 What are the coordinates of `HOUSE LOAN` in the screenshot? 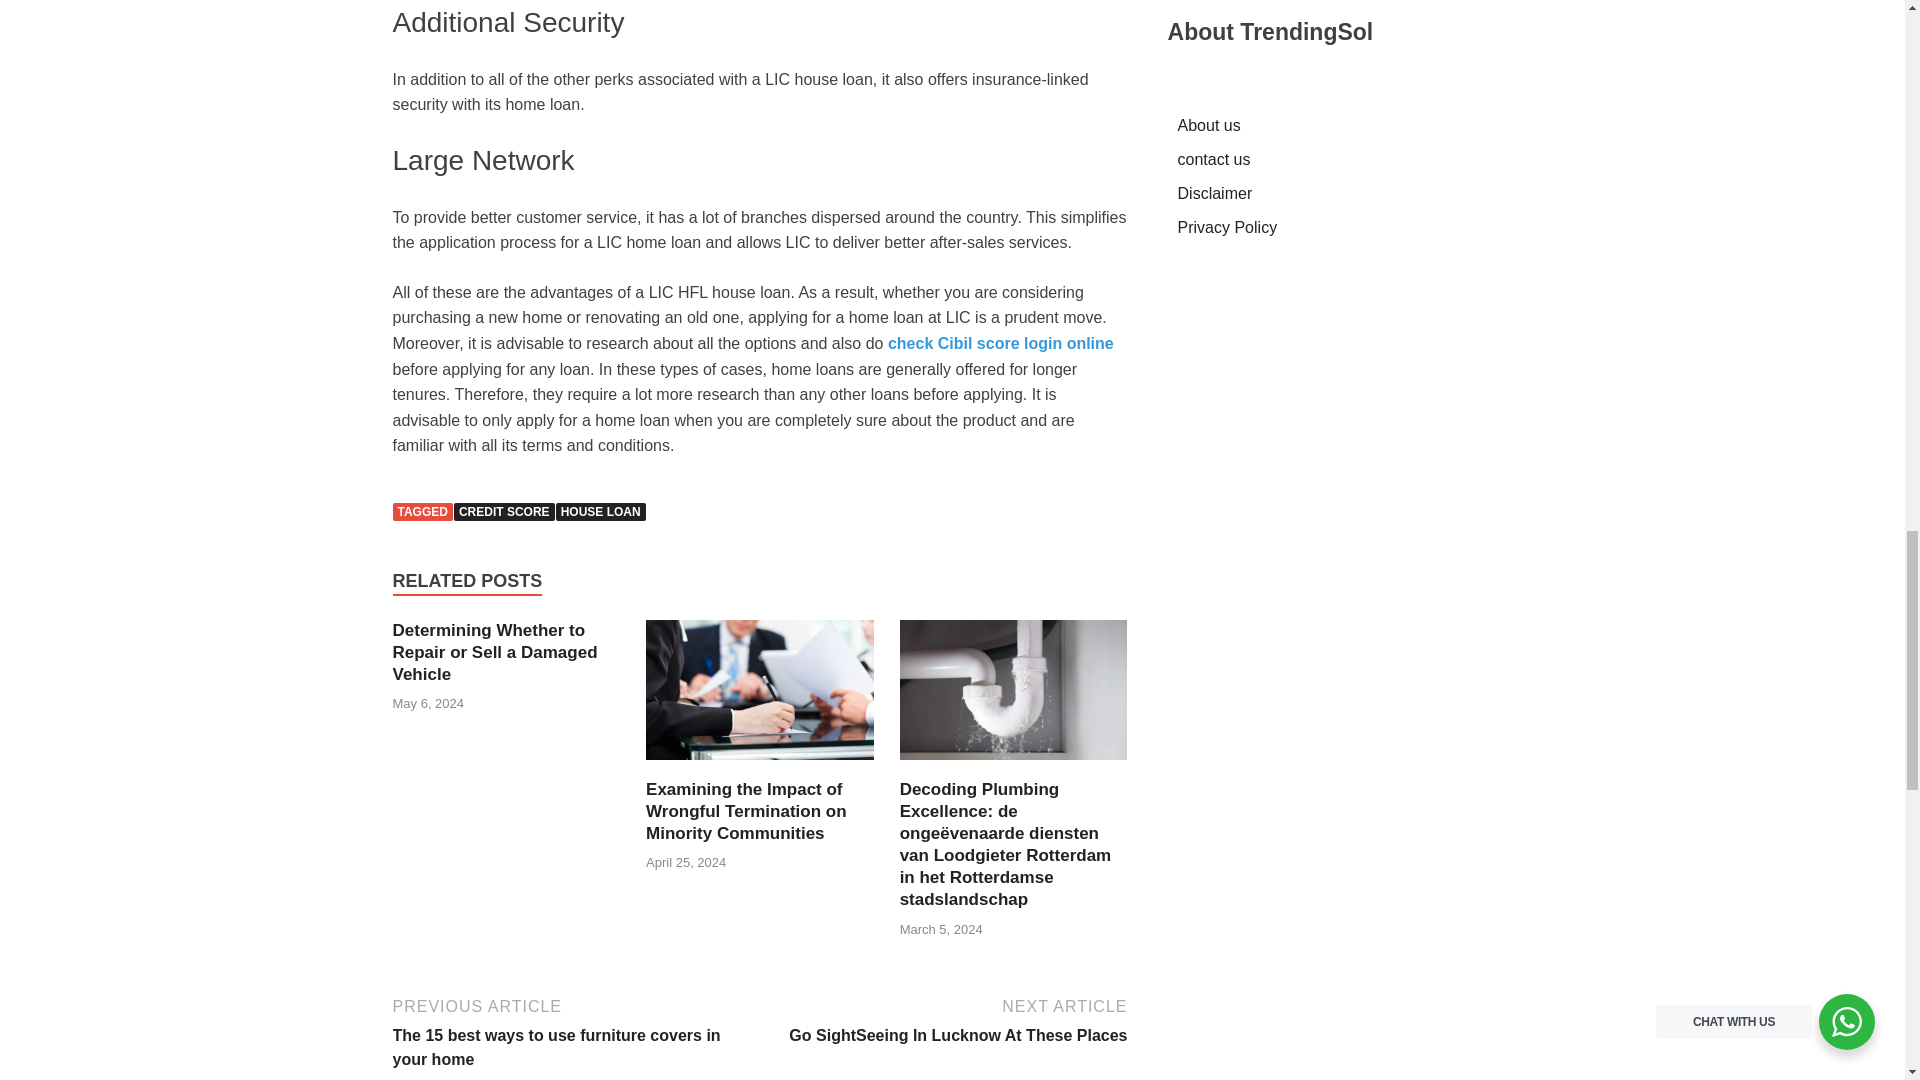 It's located at (600, 512).